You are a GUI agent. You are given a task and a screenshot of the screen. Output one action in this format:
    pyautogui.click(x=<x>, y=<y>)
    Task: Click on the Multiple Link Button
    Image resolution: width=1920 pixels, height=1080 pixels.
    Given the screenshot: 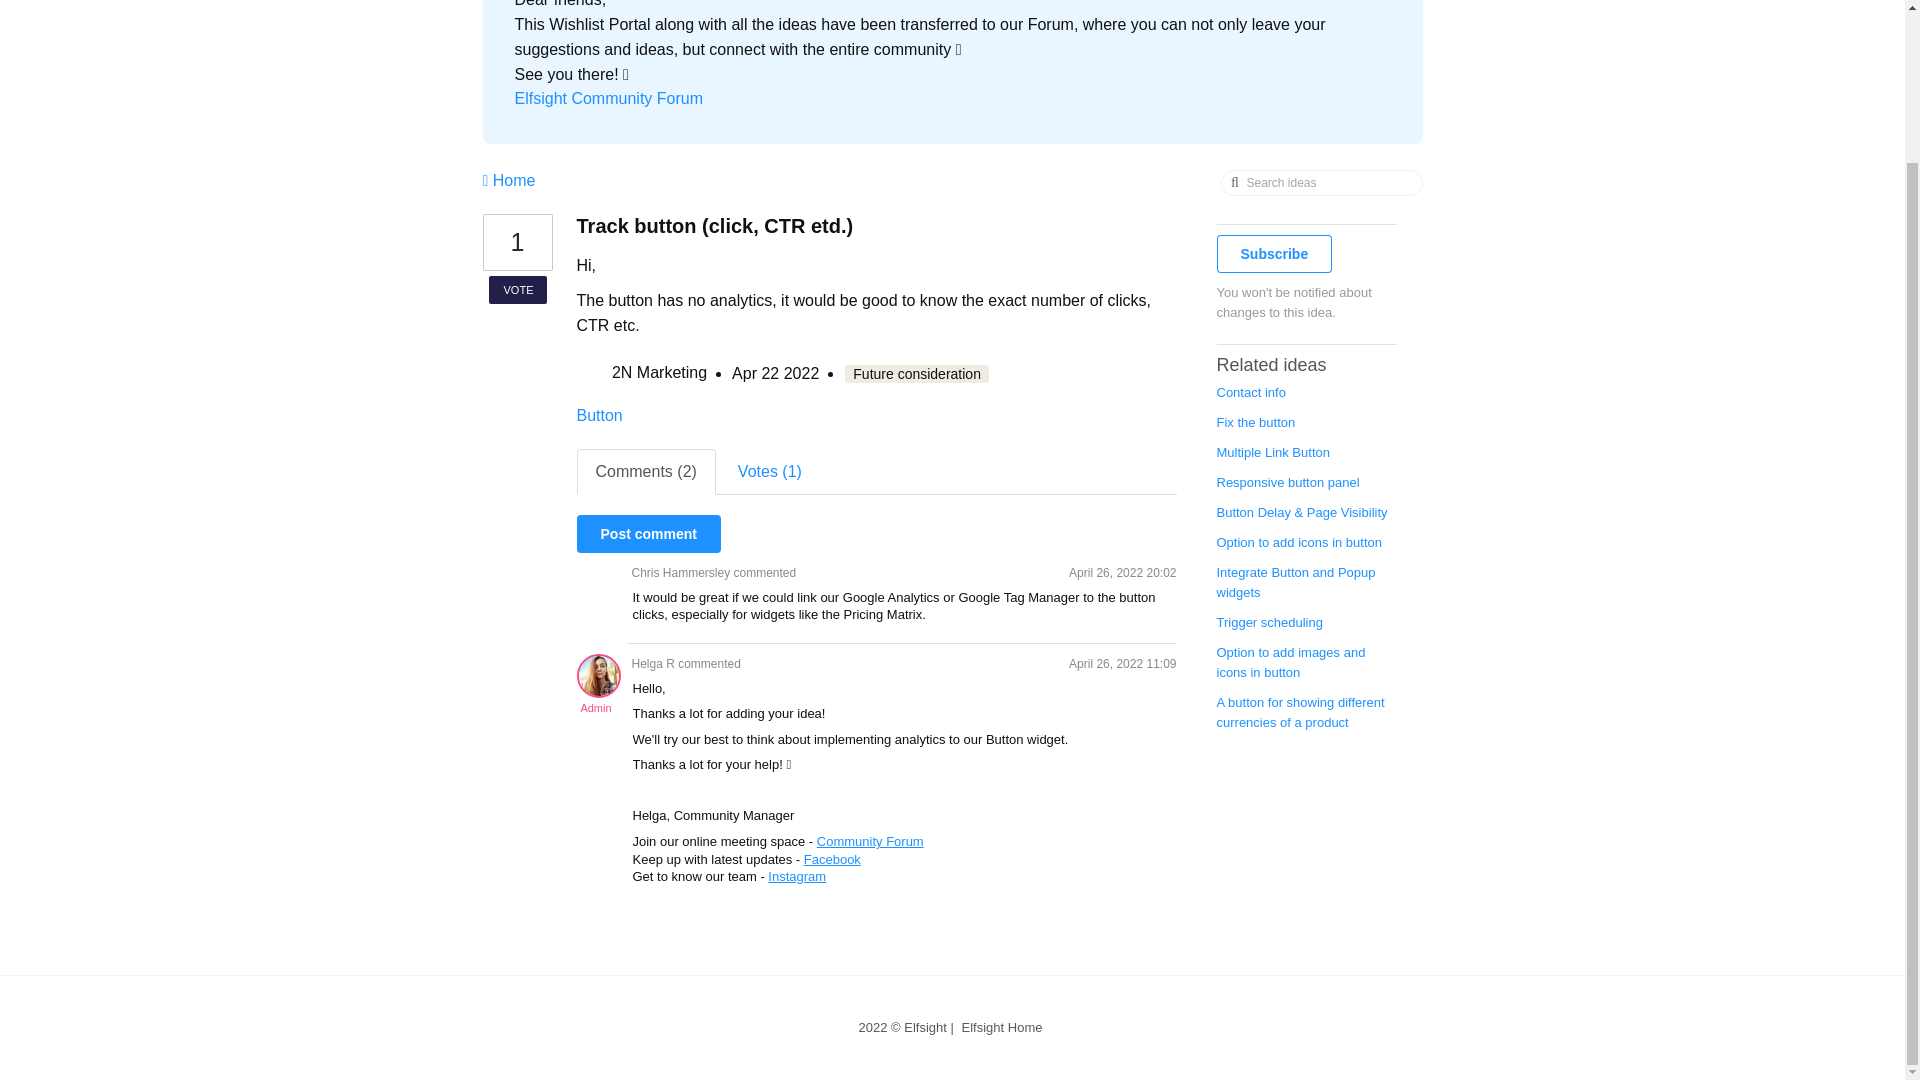 What is the action you would take?
    pyautogui.click(x=1272, y=452)
    